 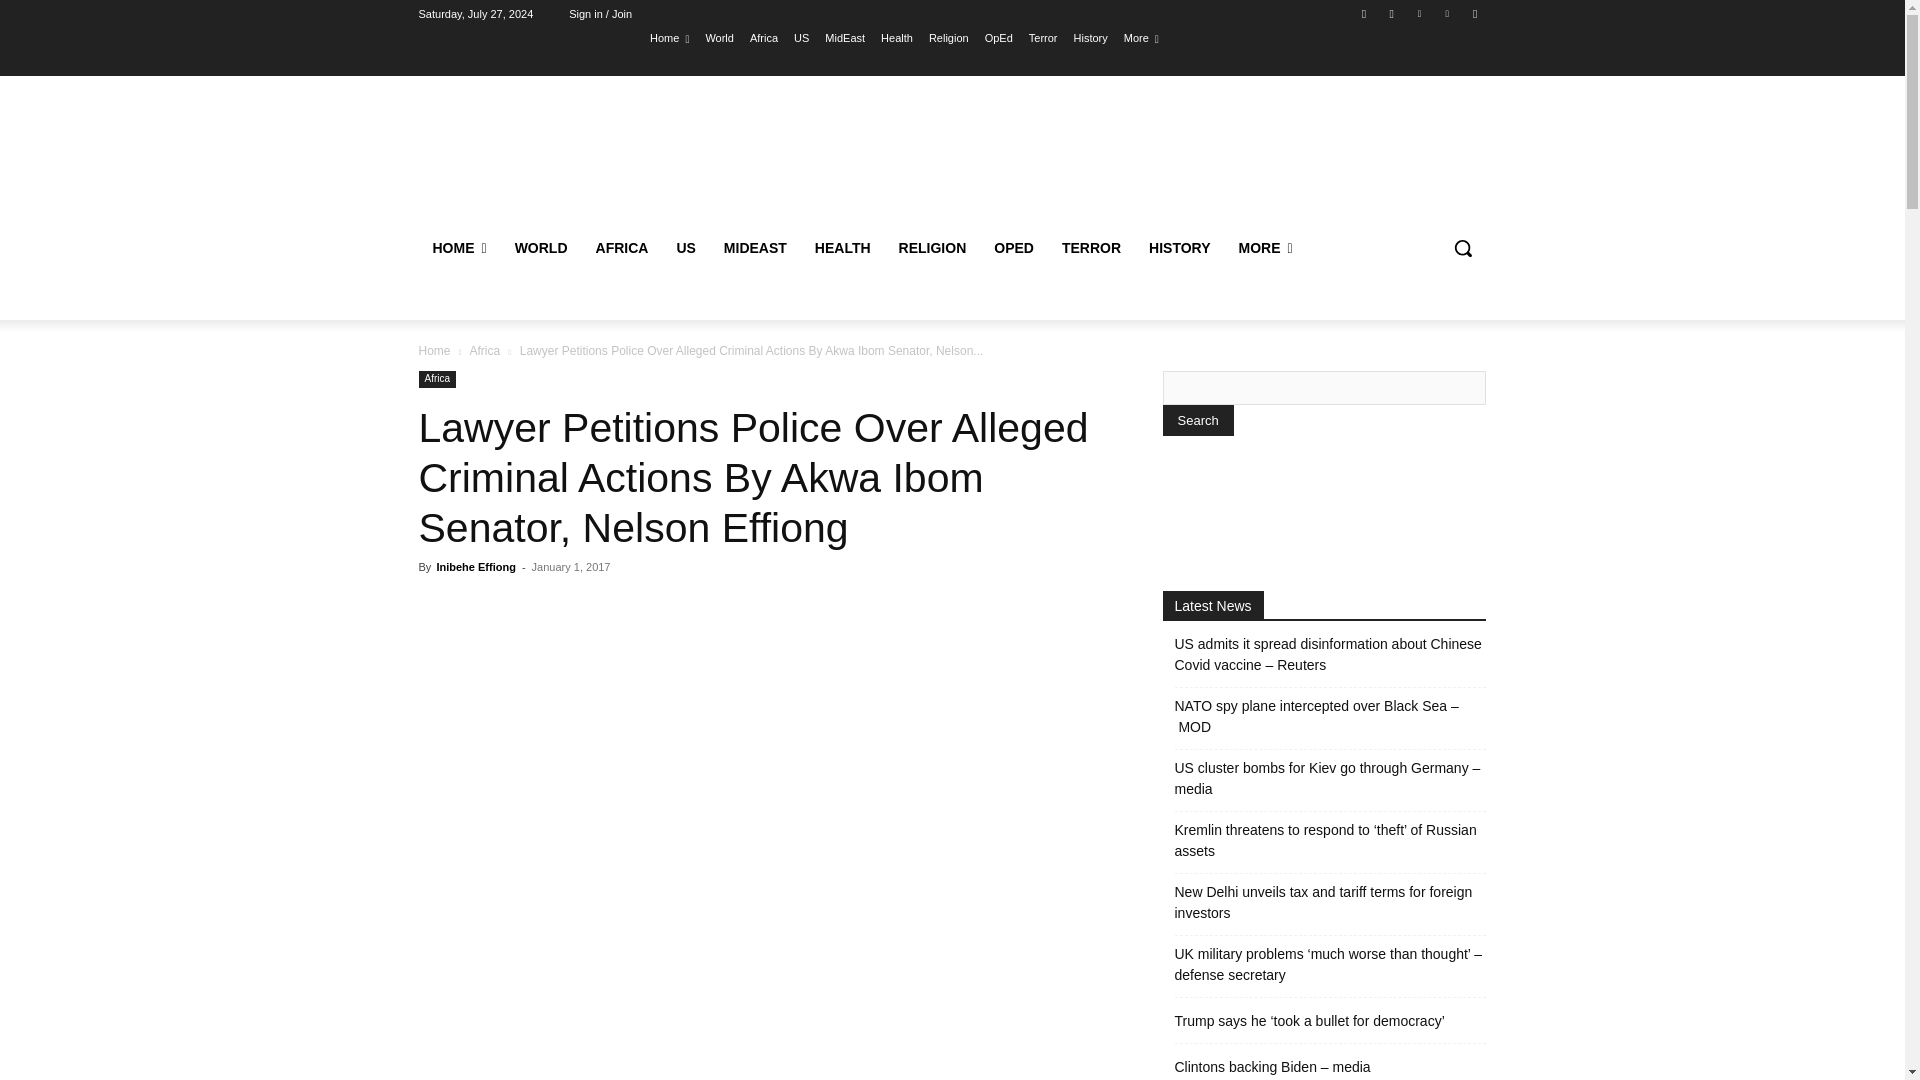 What do you see at coordinates (801, 37) in the screenshot?
I see `US` at bounding box center [801, 37].